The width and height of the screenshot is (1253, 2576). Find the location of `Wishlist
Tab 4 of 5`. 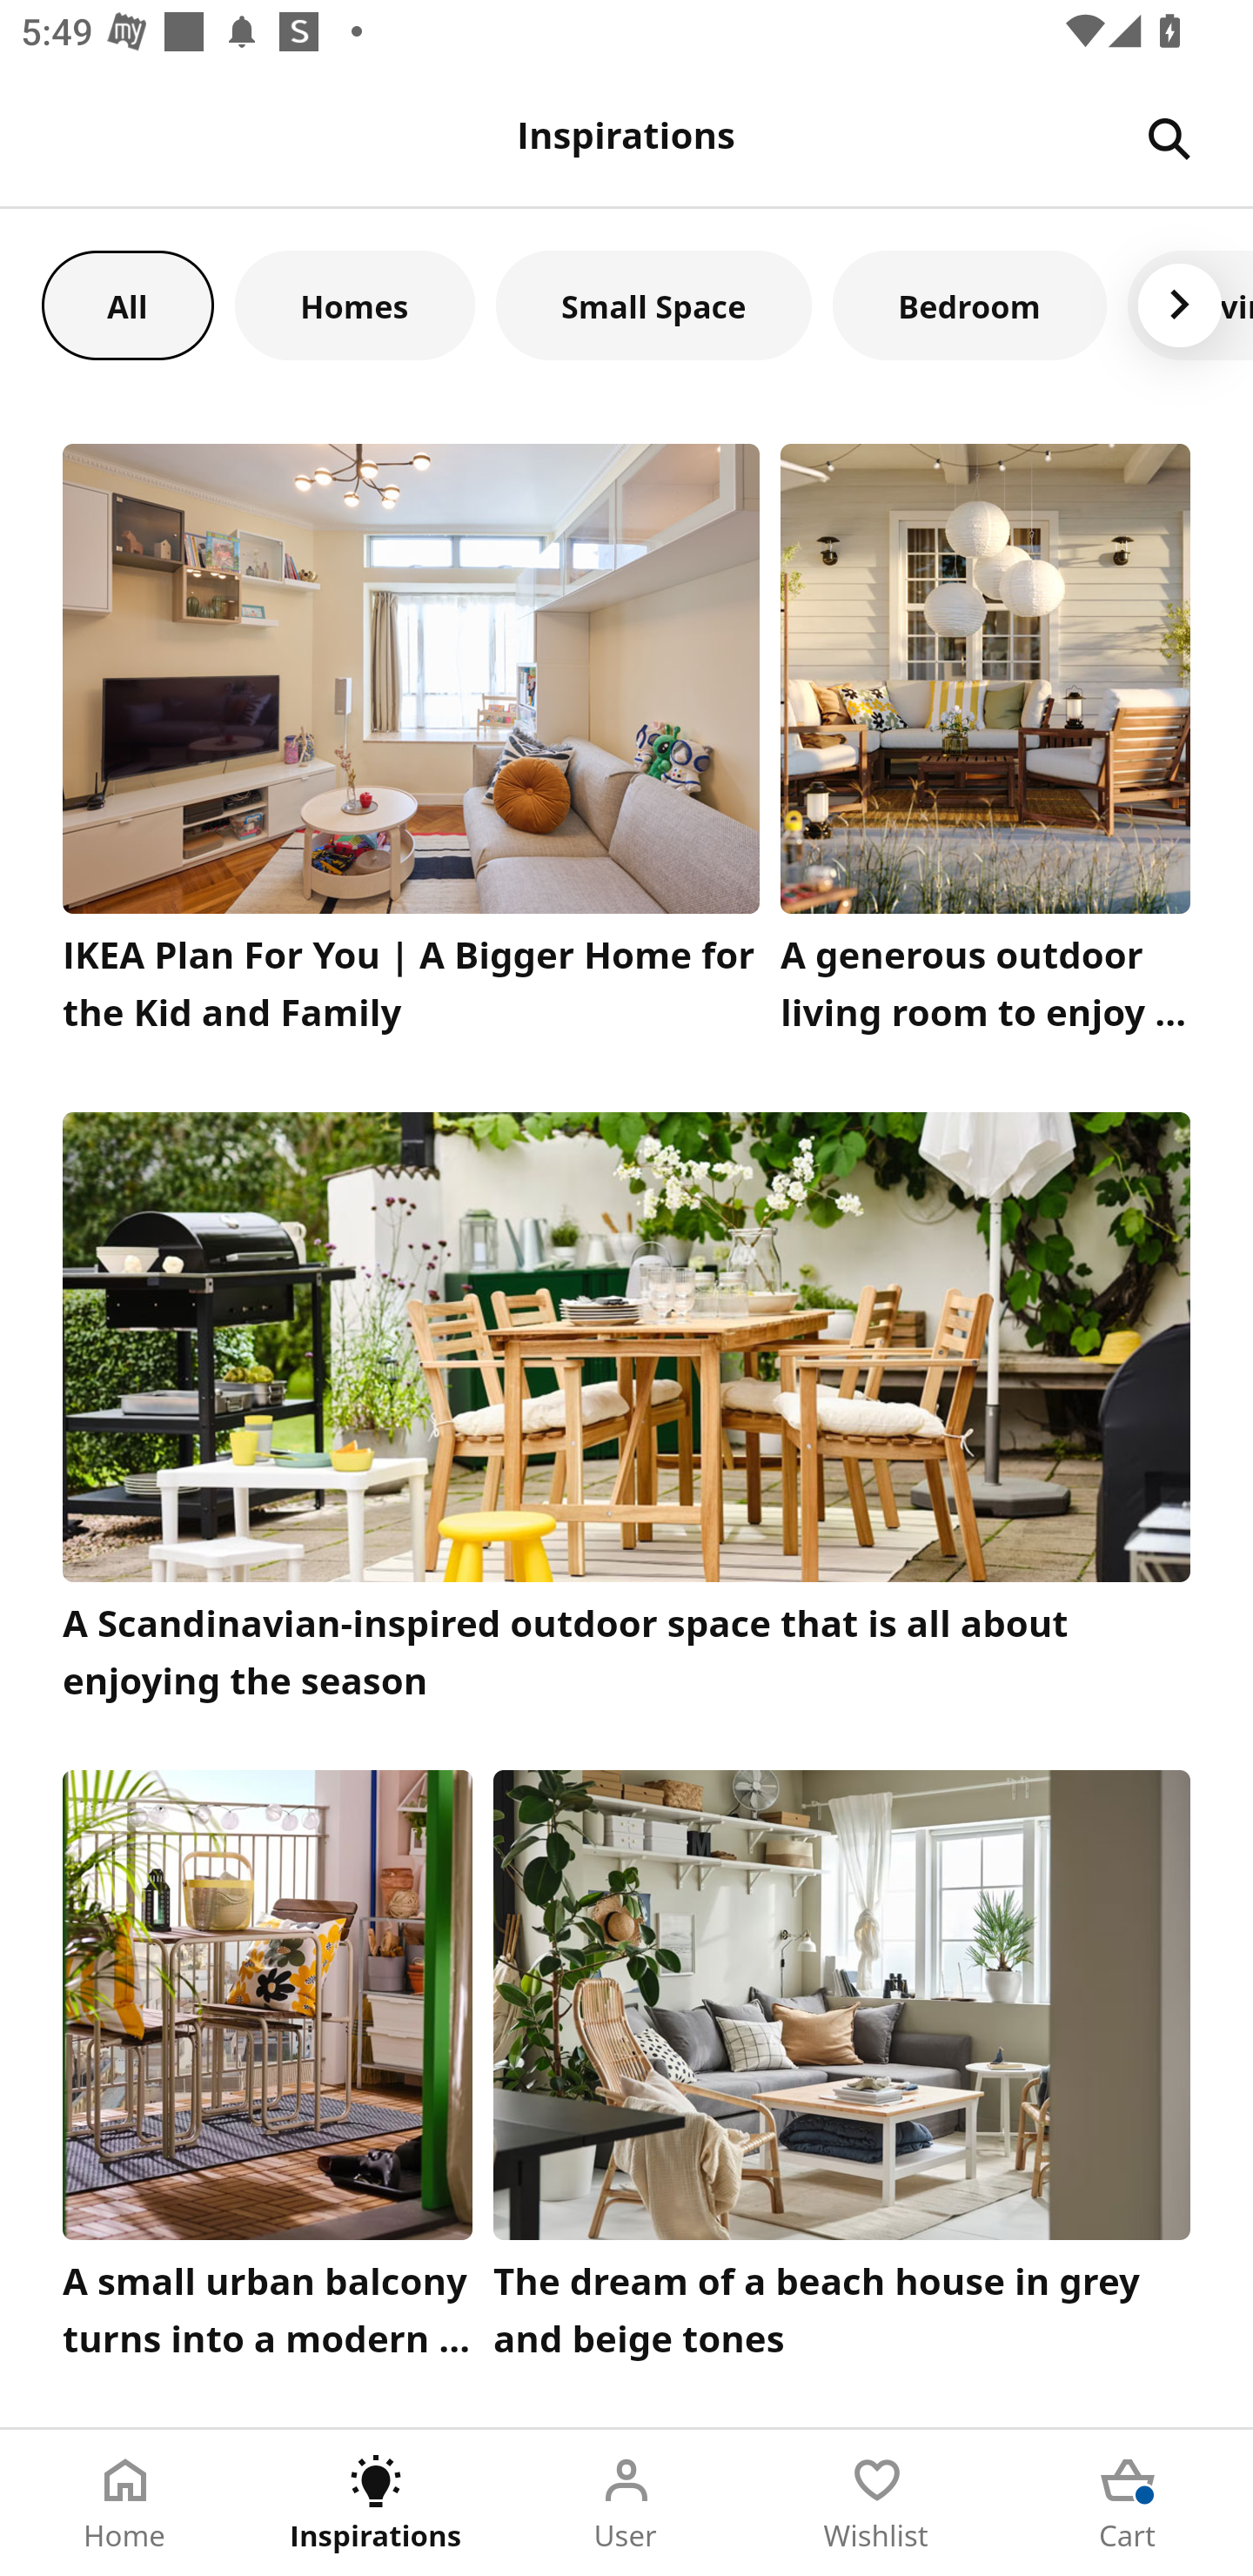

Wishlist
Tab 4 of 5 is located at coordinates (877, 2503).